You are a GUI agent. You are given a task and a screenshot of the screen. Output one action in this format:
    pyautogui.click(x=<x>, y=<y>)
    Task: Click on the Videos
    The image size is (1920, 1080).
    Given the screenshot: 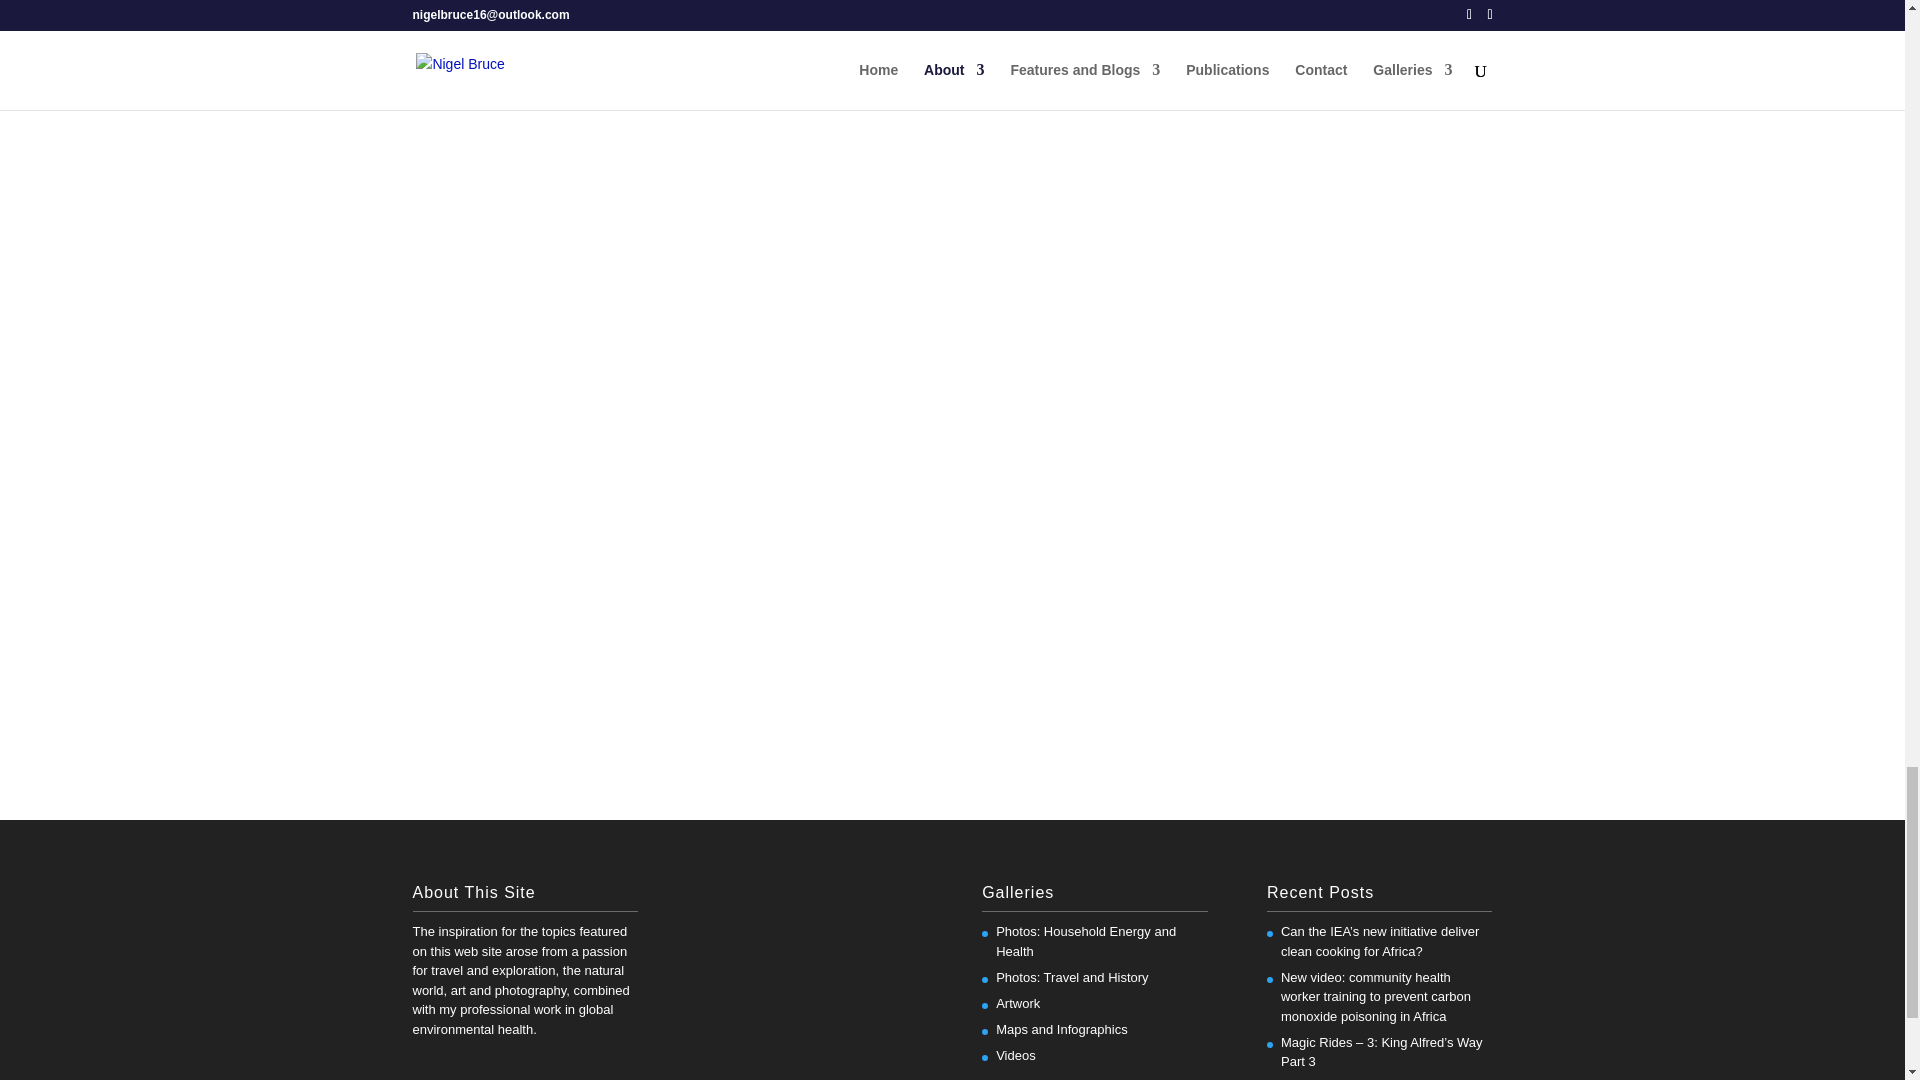 What is the action you would take?
    pyautogui.click(x=1016, y=1054)
    